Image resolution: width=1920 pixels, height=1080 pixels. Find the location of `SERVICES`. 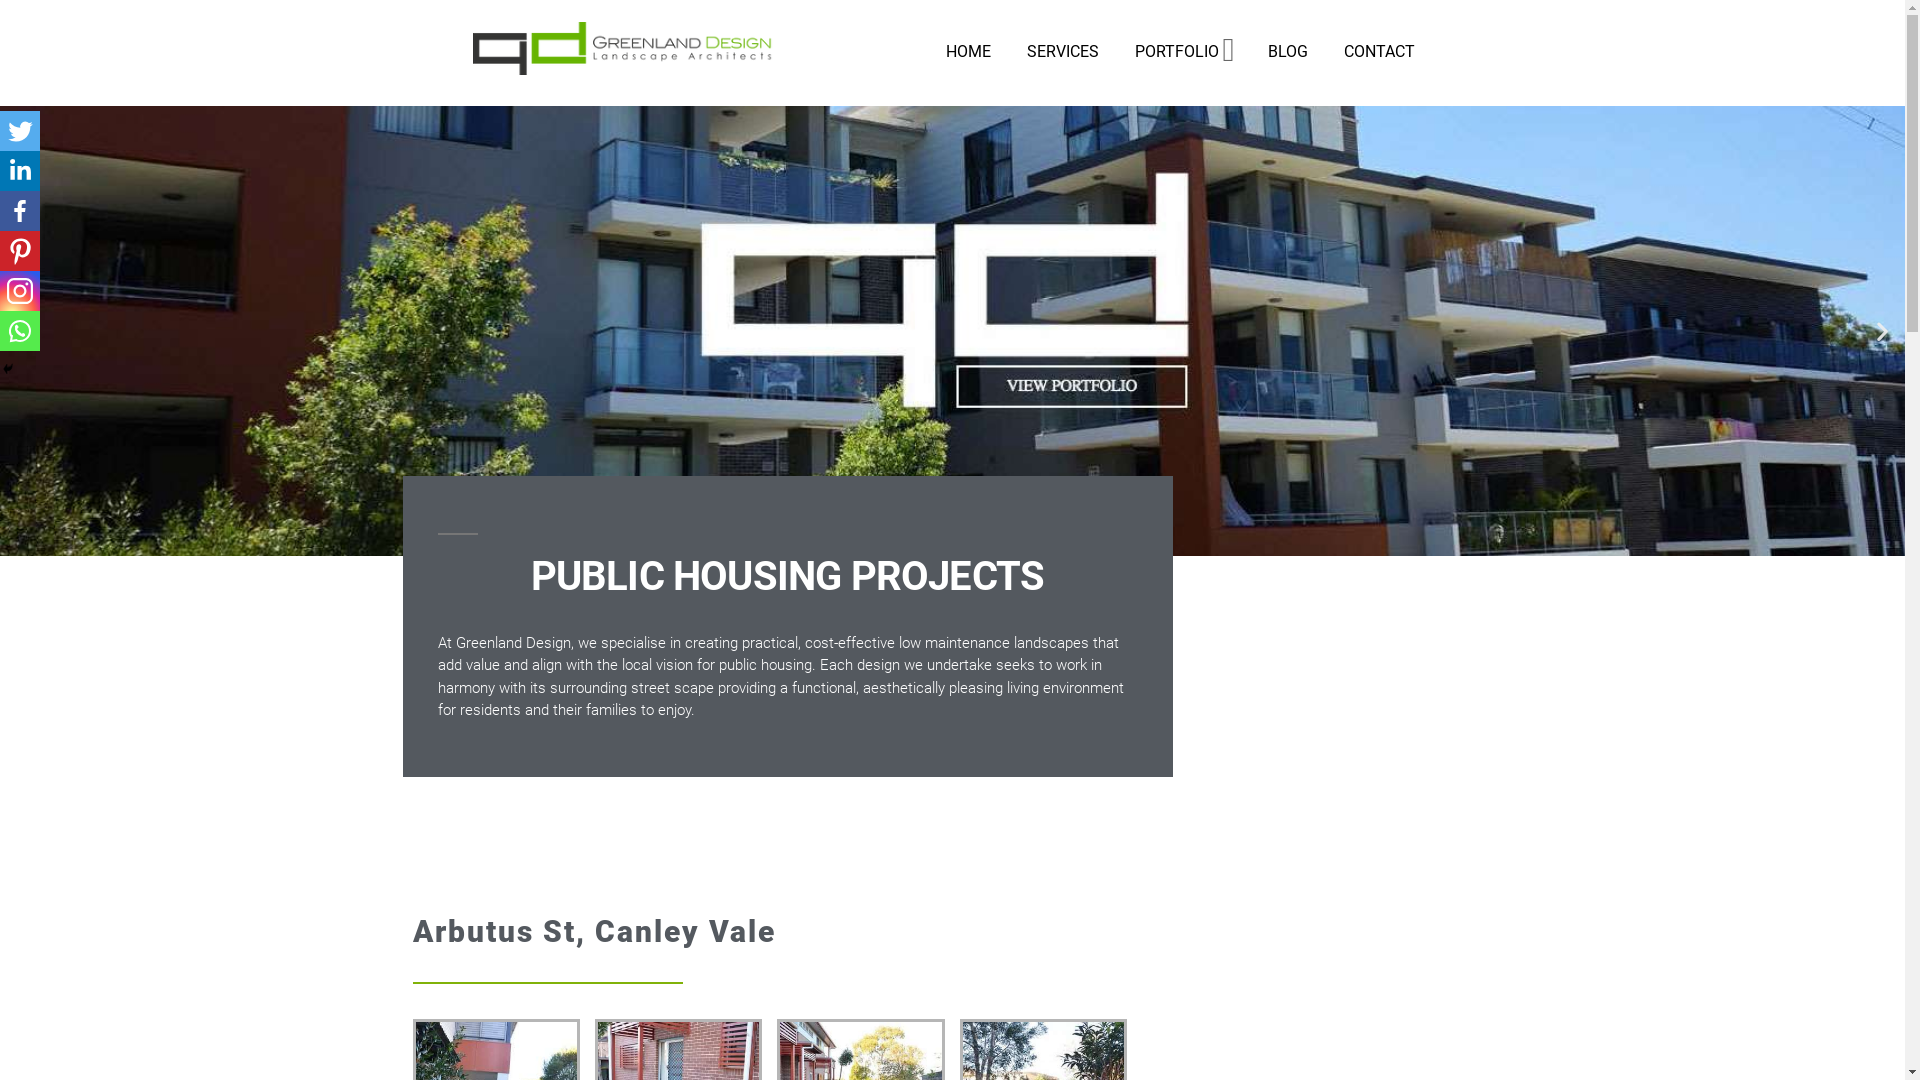

SERVICES is located at coordinates (1063, 52).